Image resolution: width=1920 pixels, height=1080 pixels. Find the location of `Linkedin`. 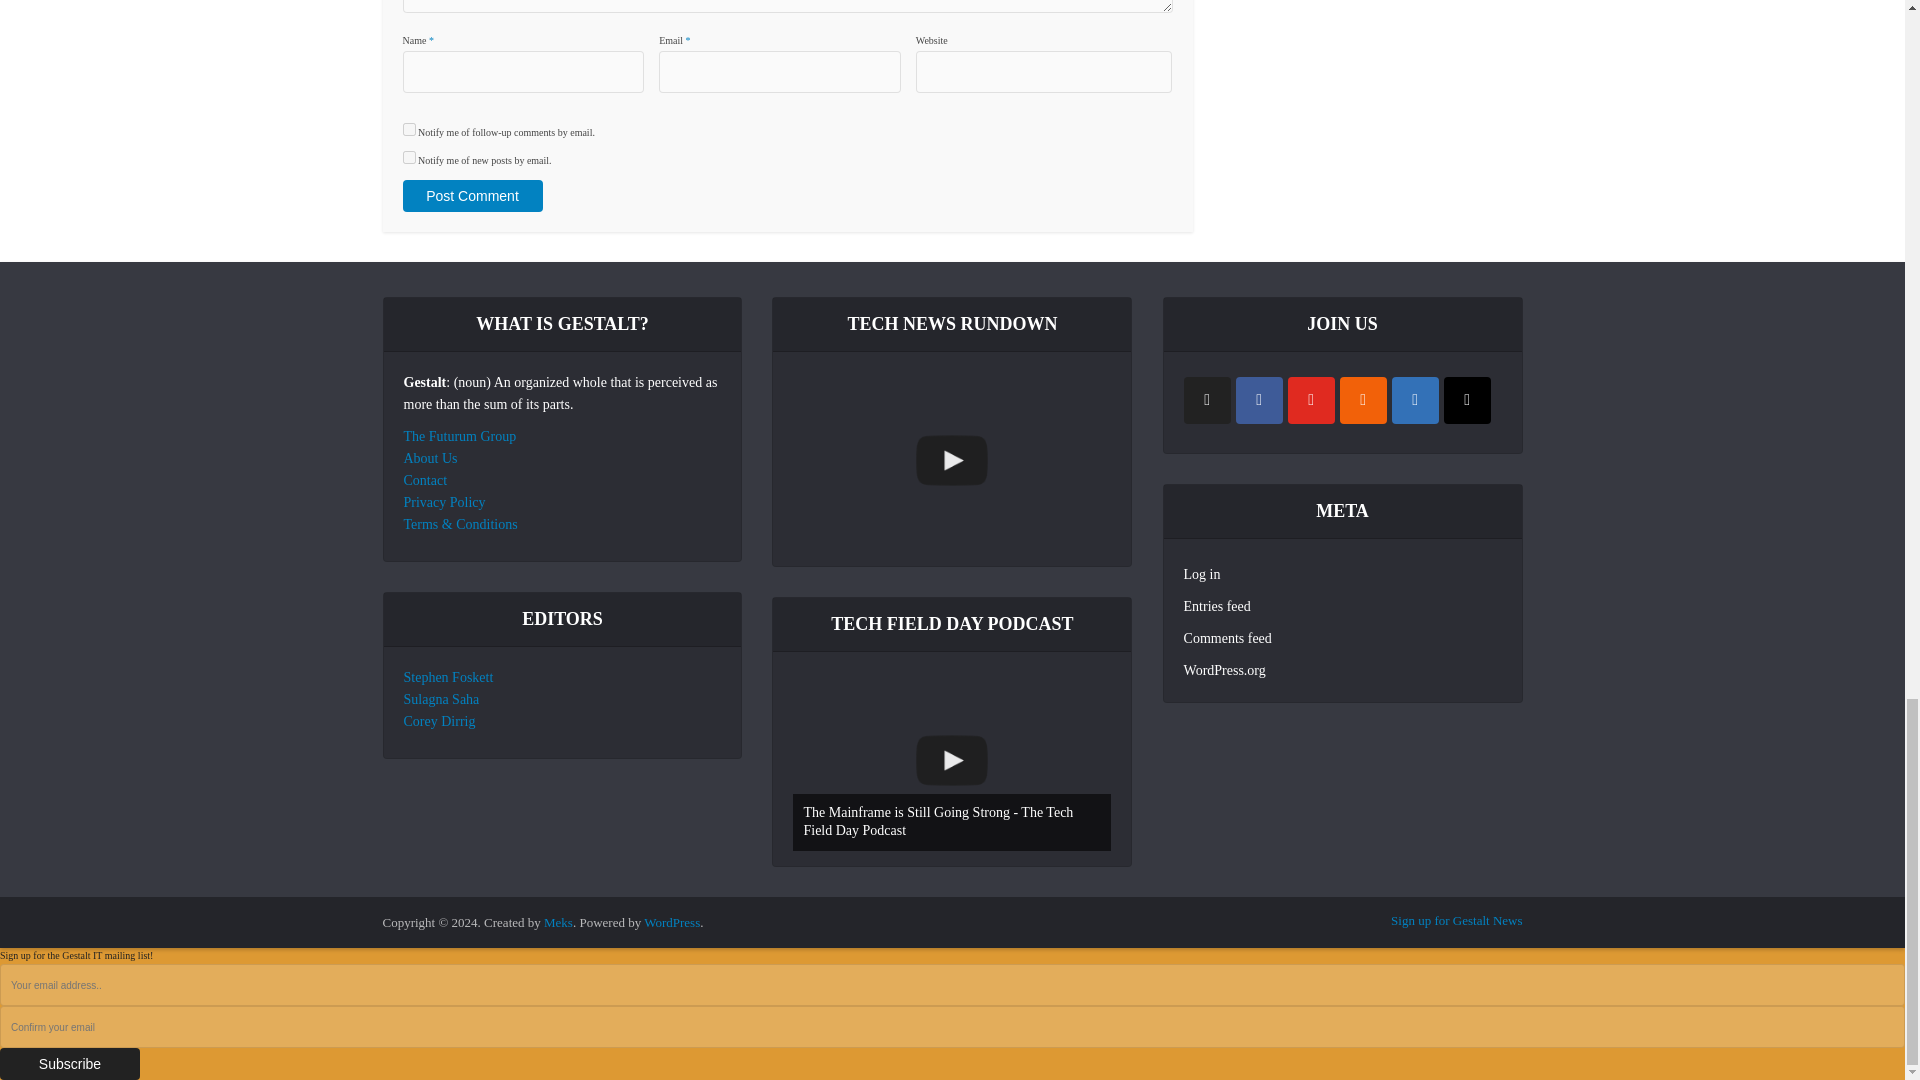

Linkedin is located at coordinates (1415, 400).